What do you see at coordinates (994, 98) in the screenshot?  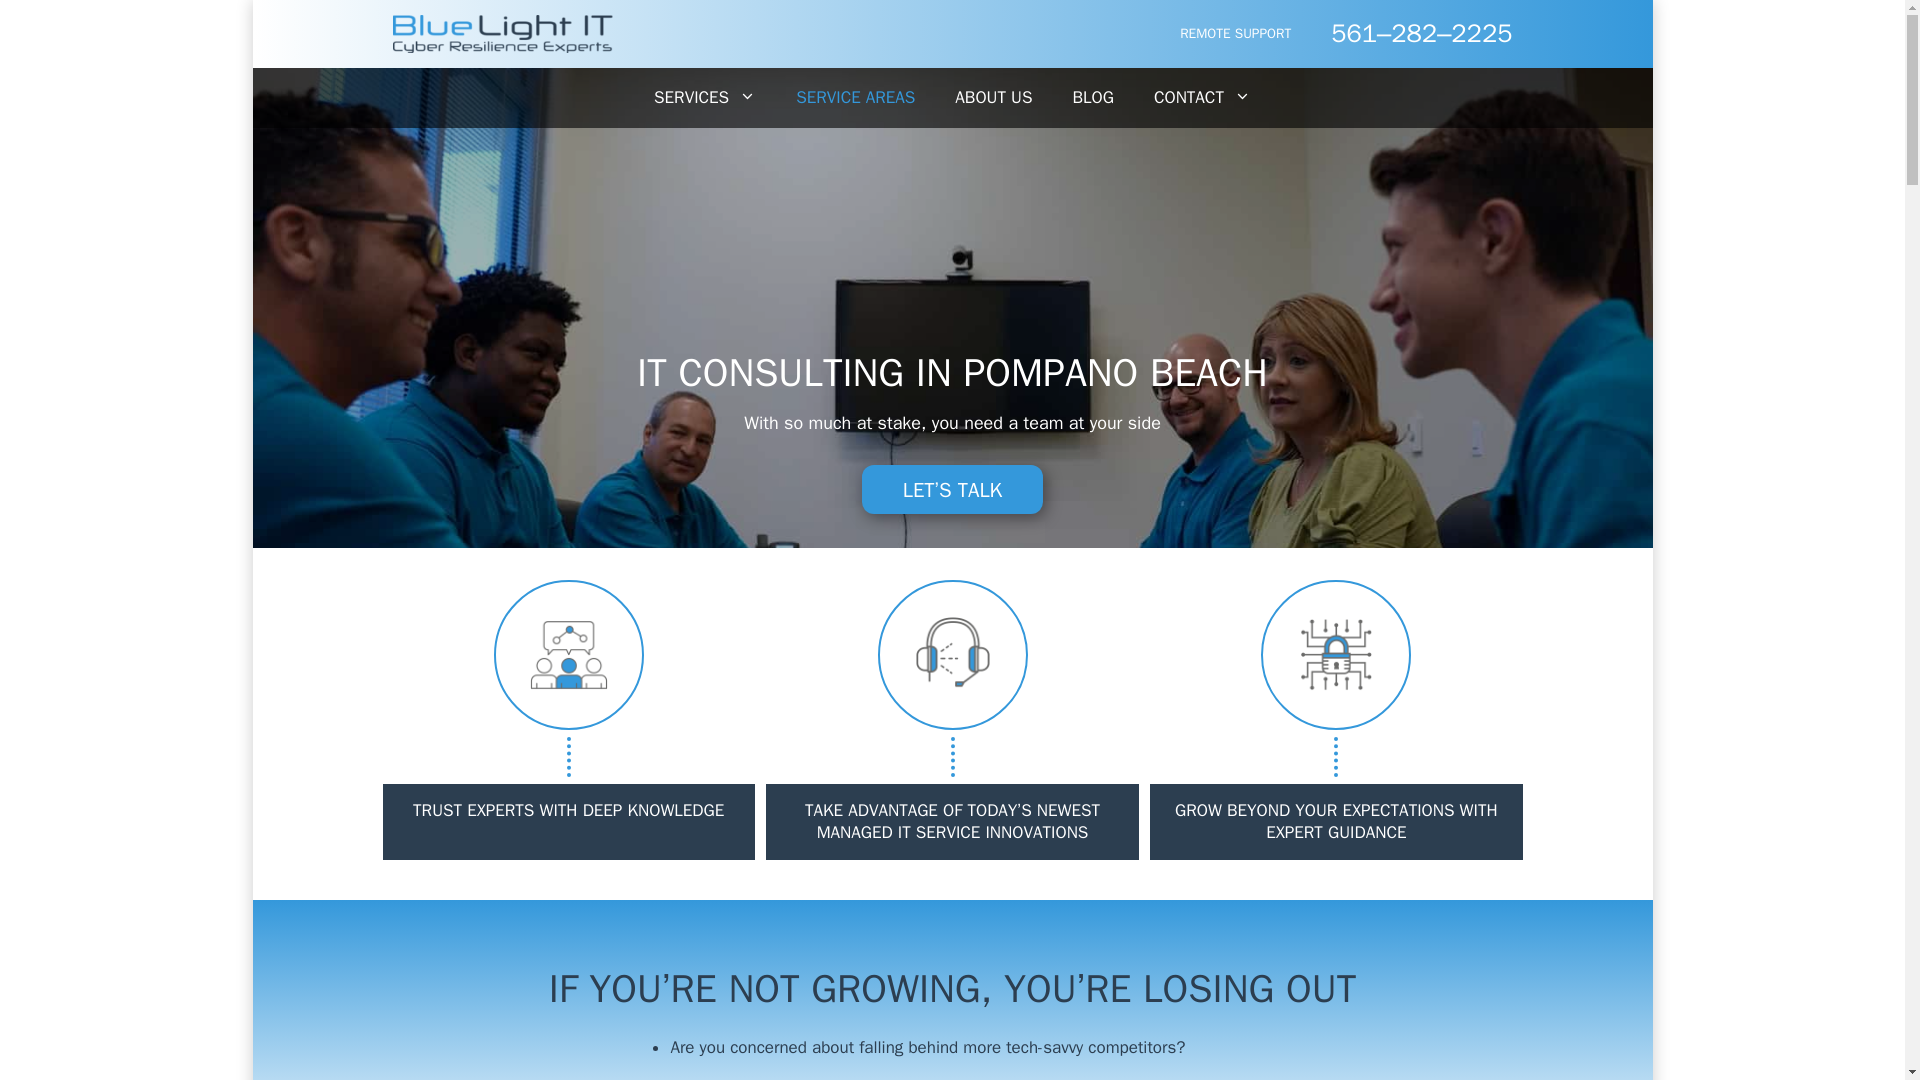 I see `ABOUT US` at bounding box center [994, 98].